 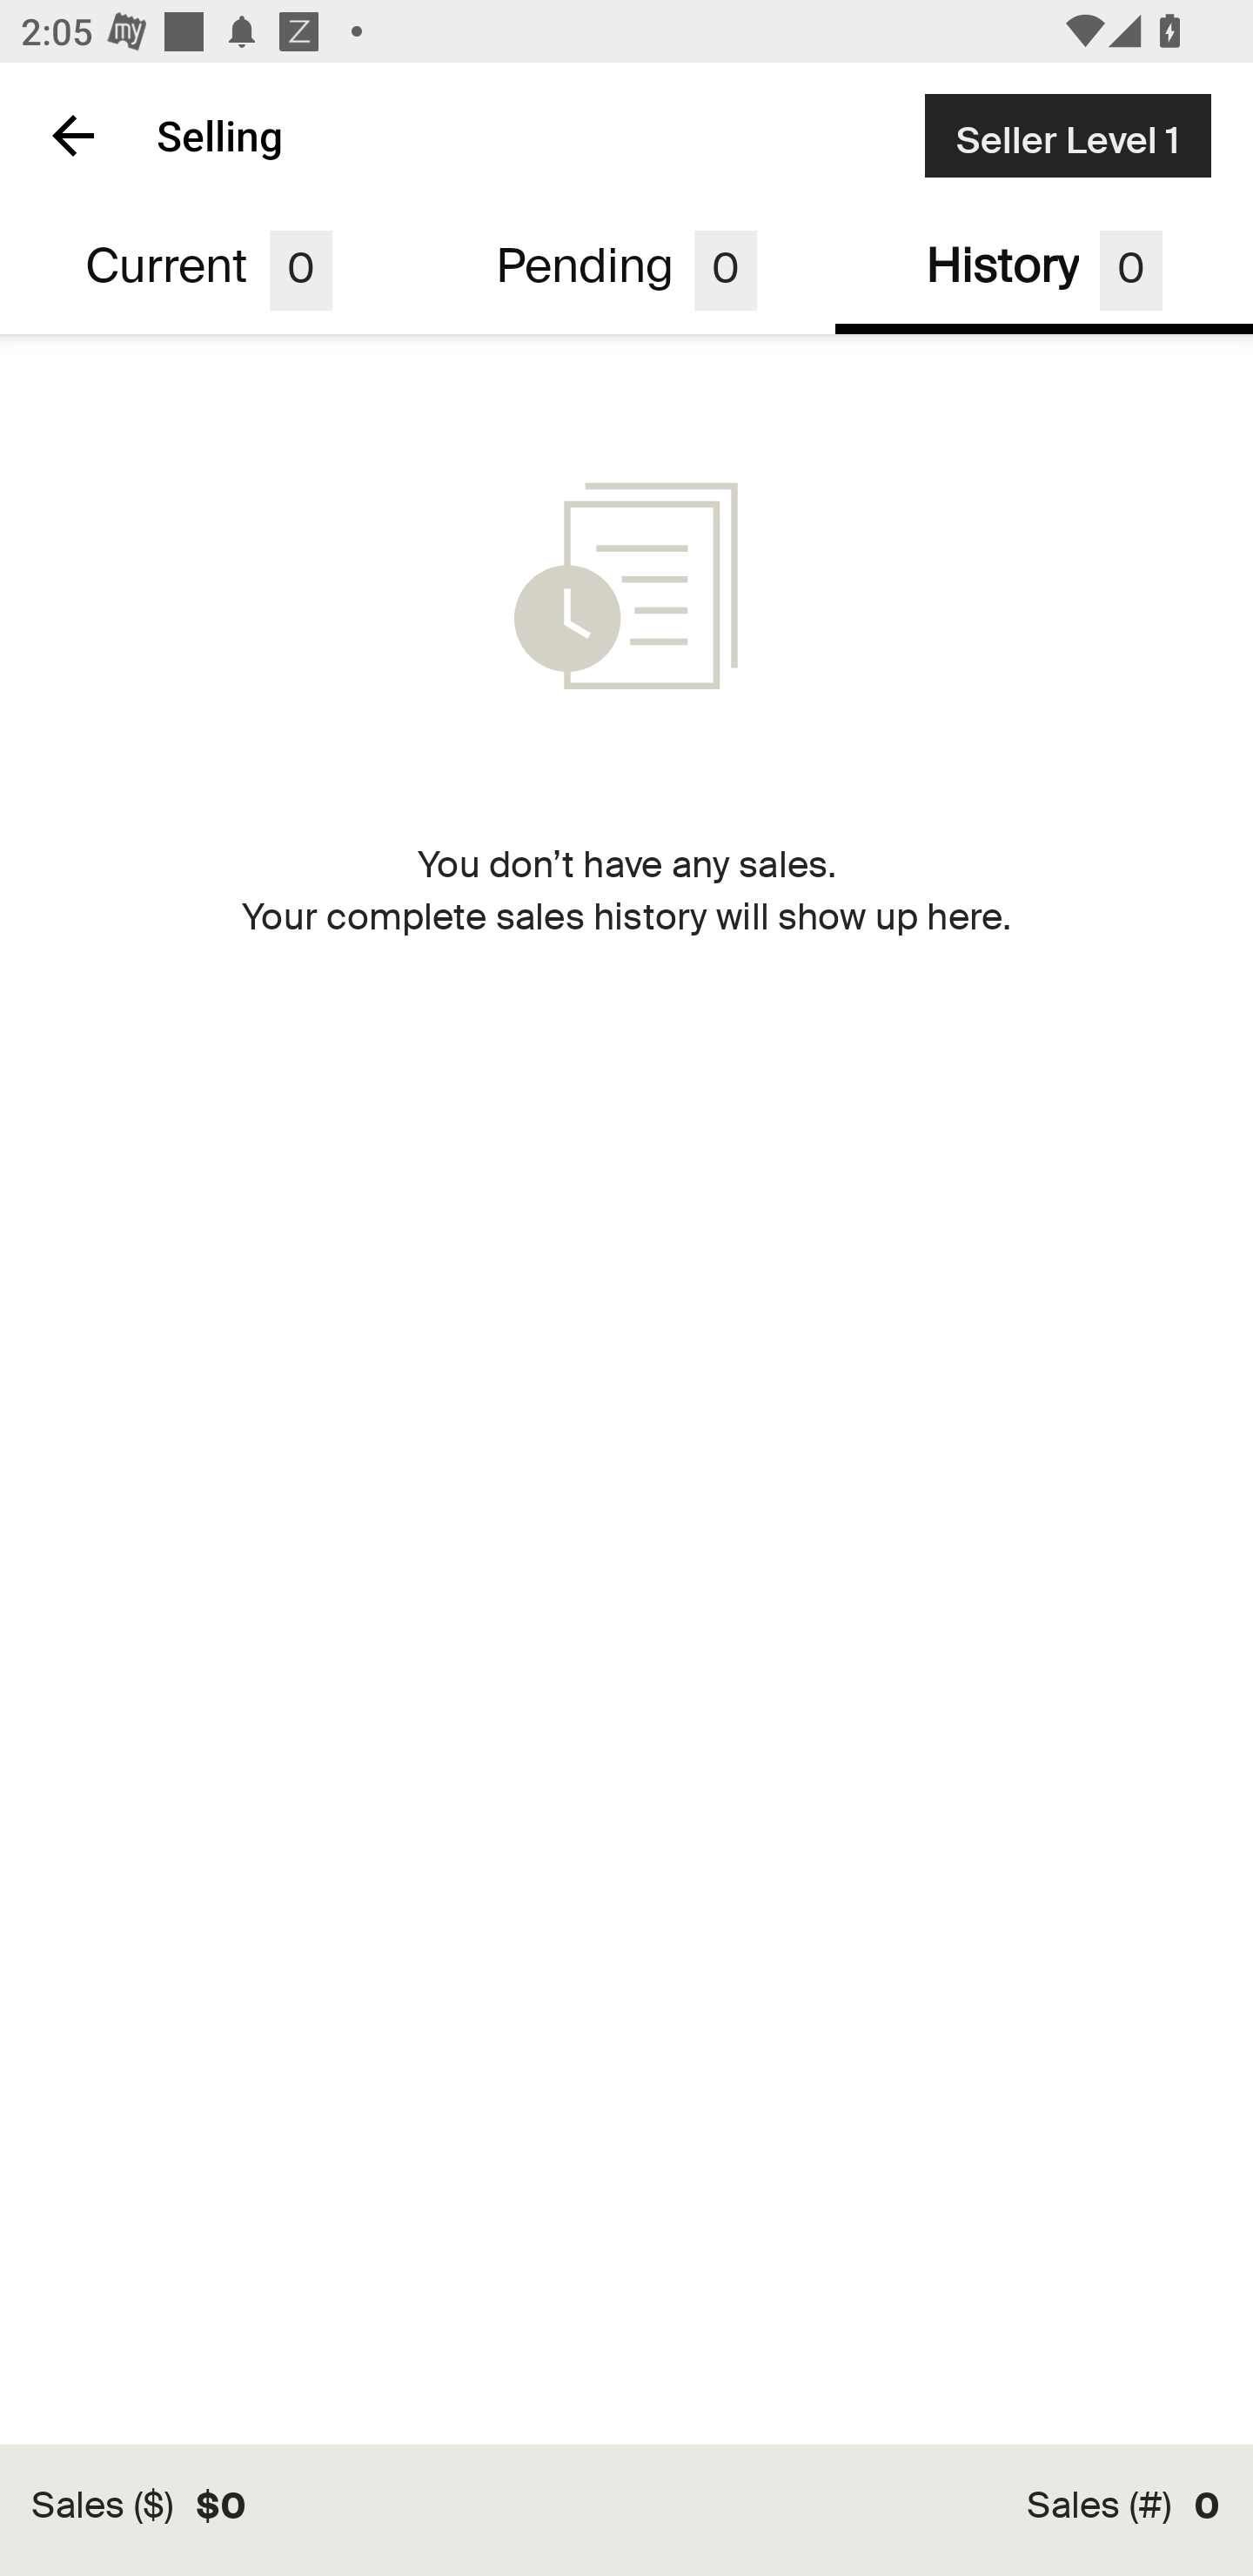 I want to click on Current 0, so click(x=209, y=272).